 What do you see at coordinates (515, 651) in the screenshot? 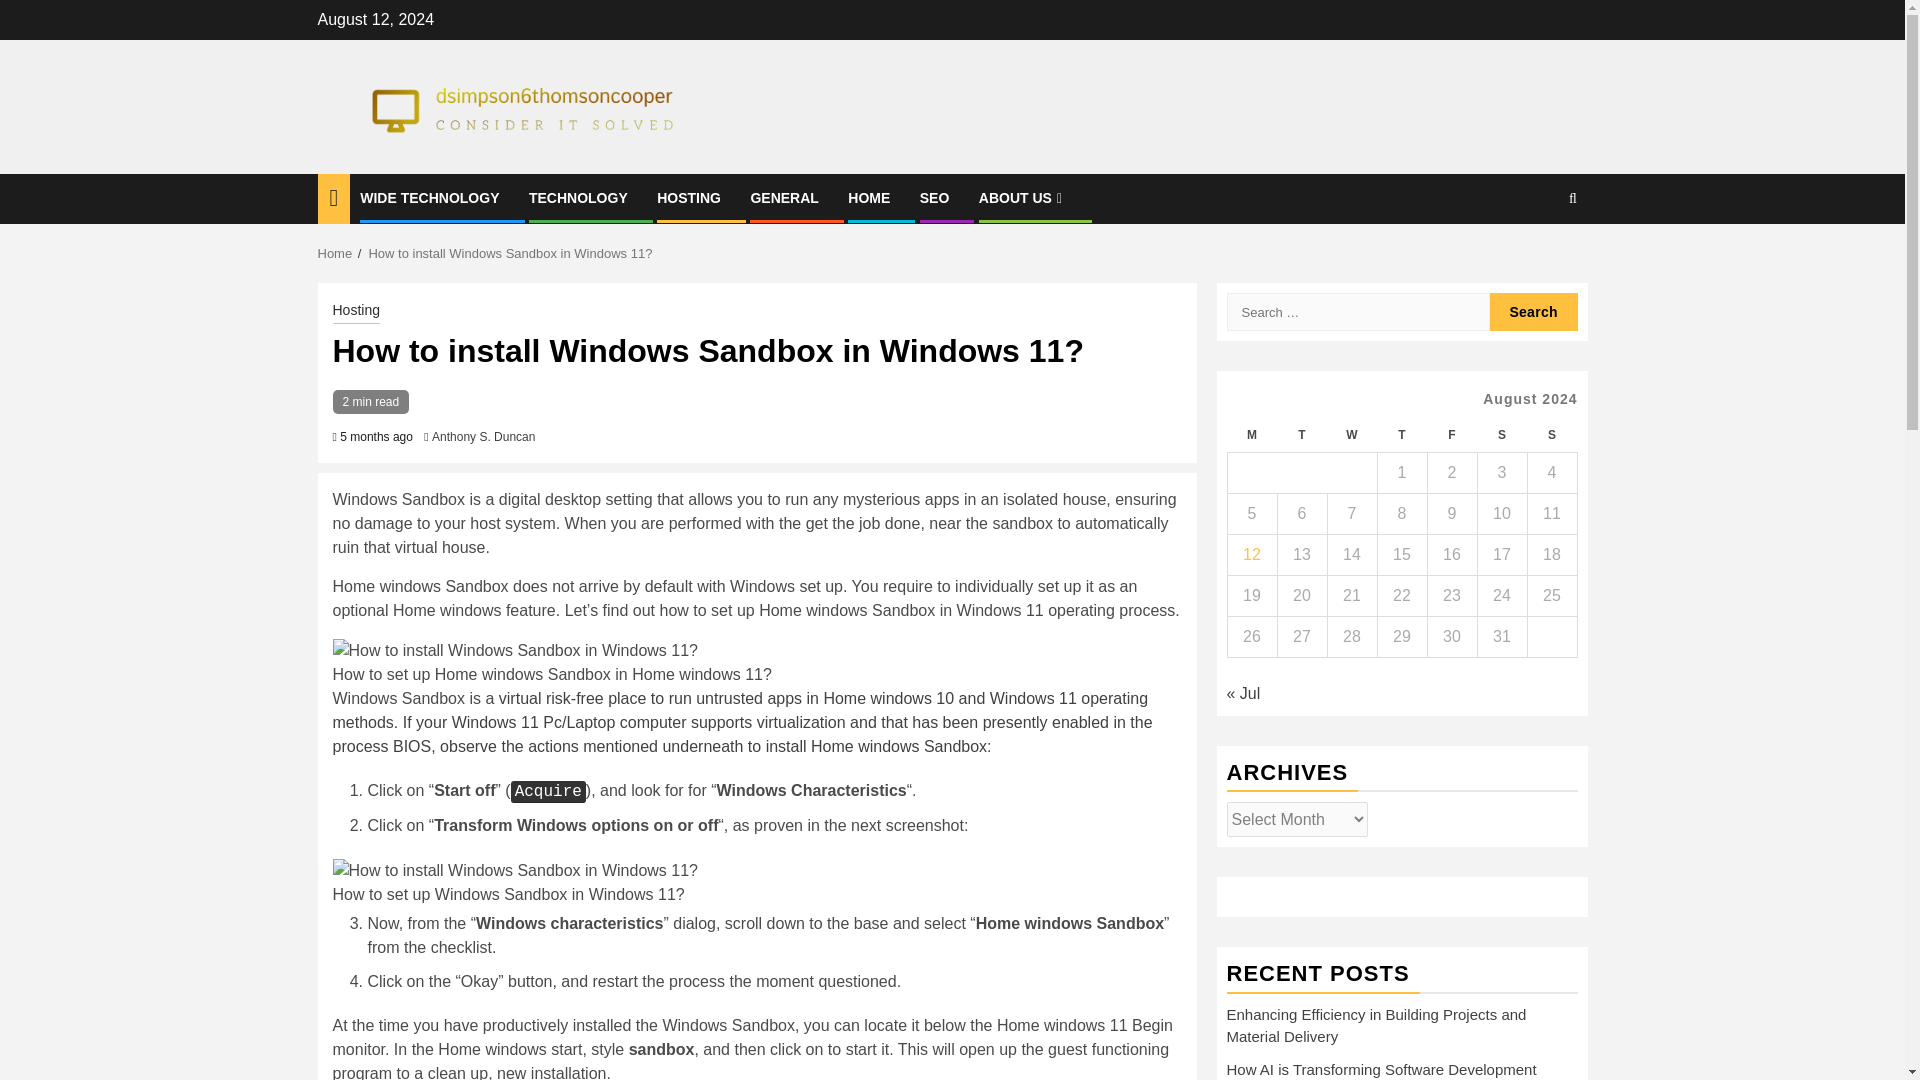
I see `How to install Windows Sandbox in Windows 11?` at bounding box center [515, 651].